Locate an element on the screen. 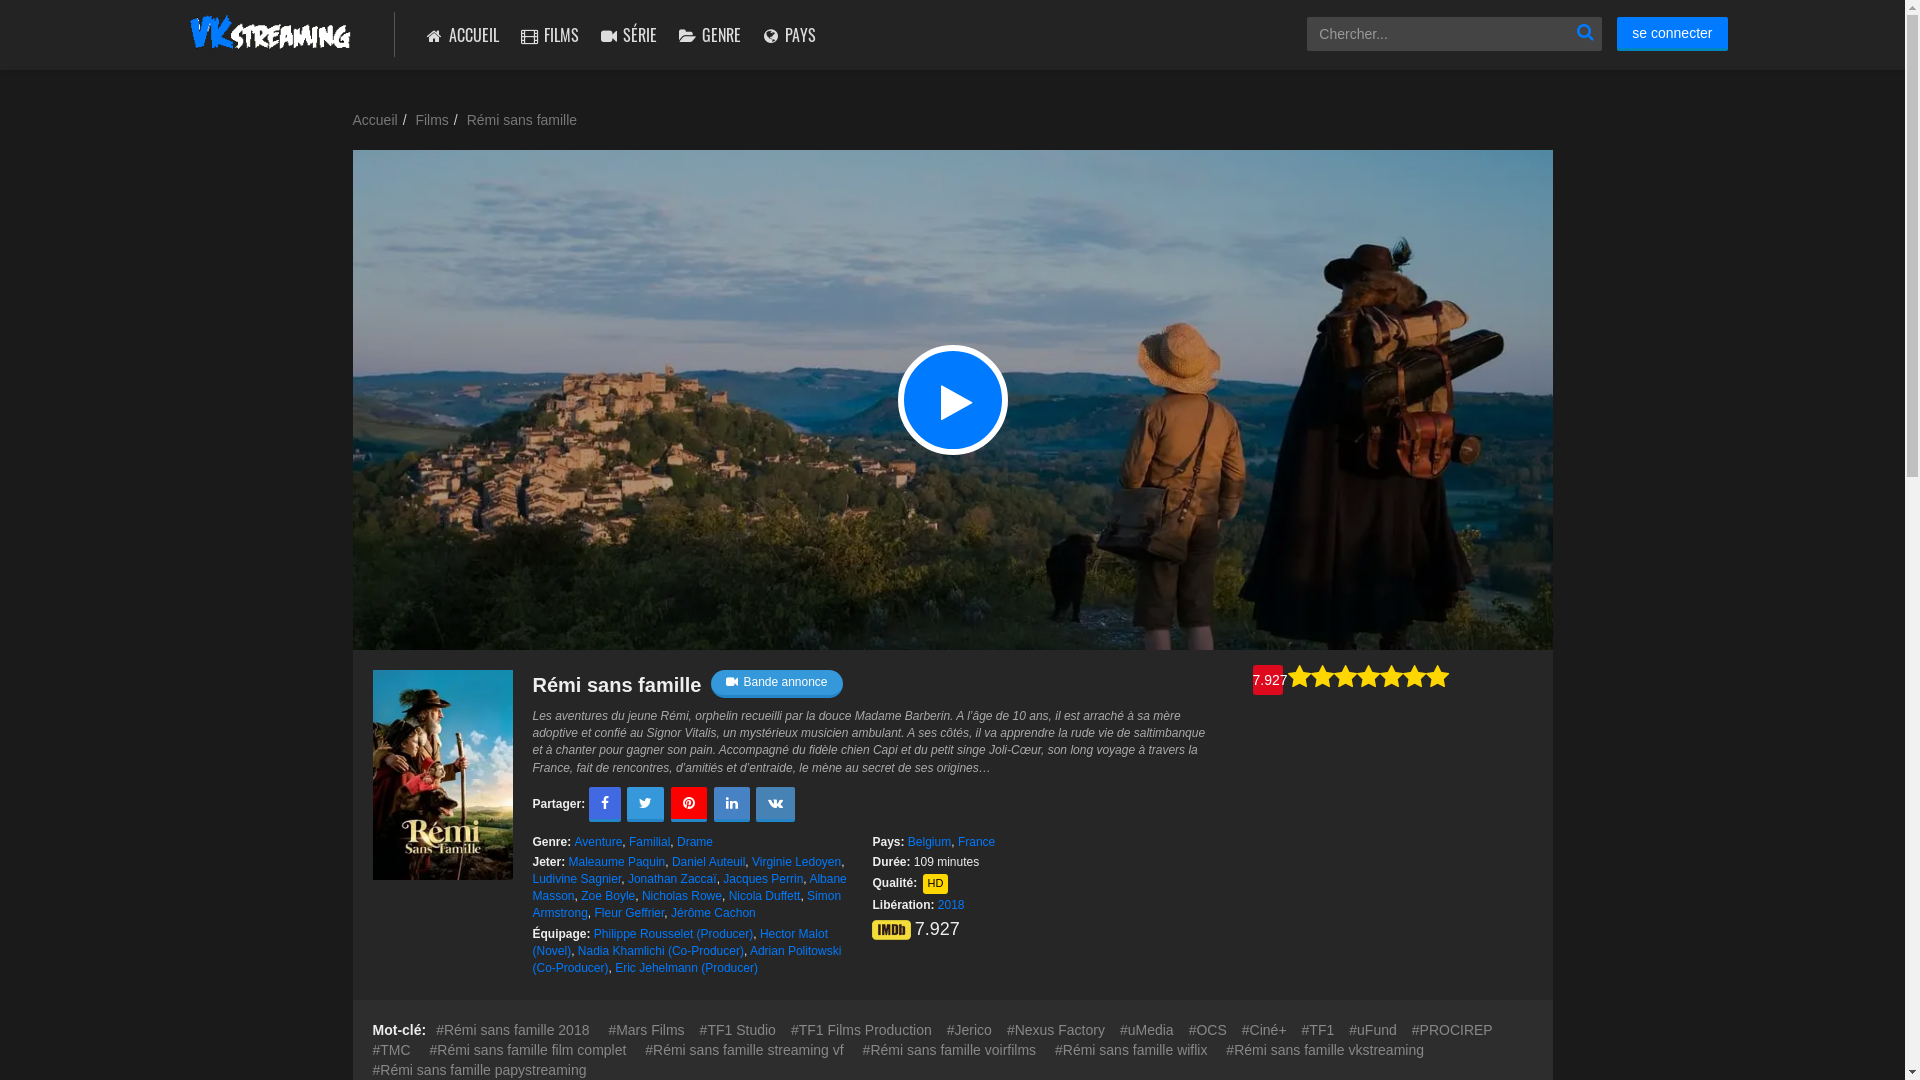 Image resolution: width=1920 pixels, height=1080 pixels. Maleaume Paquin is located at coordinates (618, 862).